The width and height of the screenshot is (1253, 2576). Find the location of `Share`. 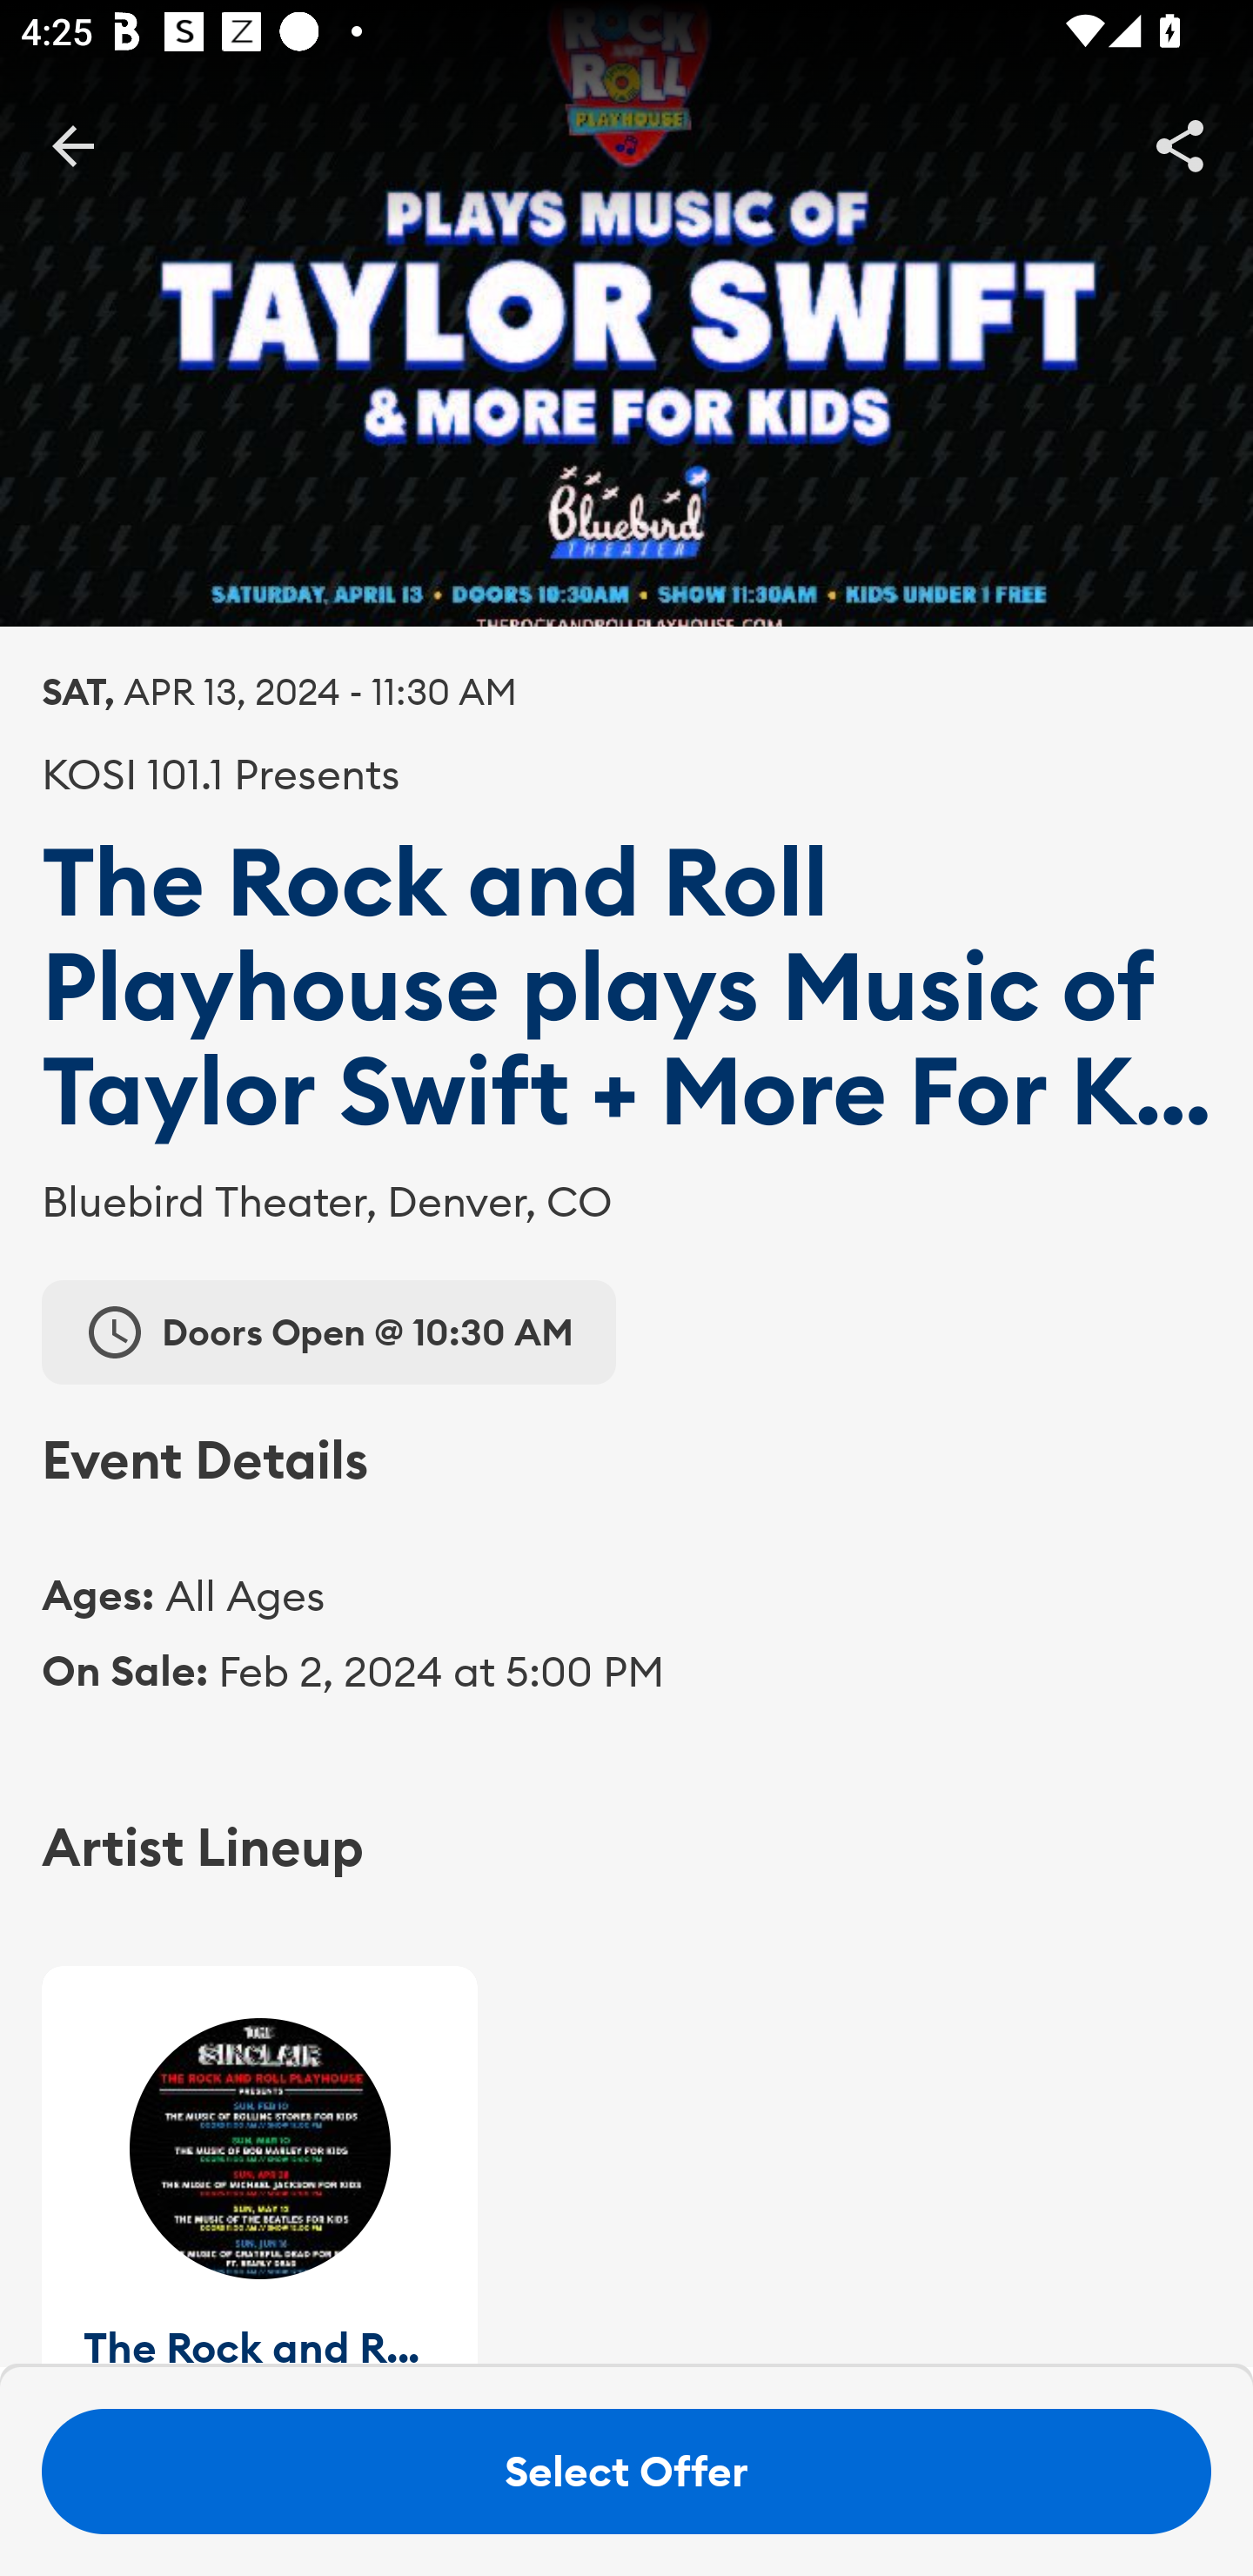

Share is located at coordinates (1180, 144).